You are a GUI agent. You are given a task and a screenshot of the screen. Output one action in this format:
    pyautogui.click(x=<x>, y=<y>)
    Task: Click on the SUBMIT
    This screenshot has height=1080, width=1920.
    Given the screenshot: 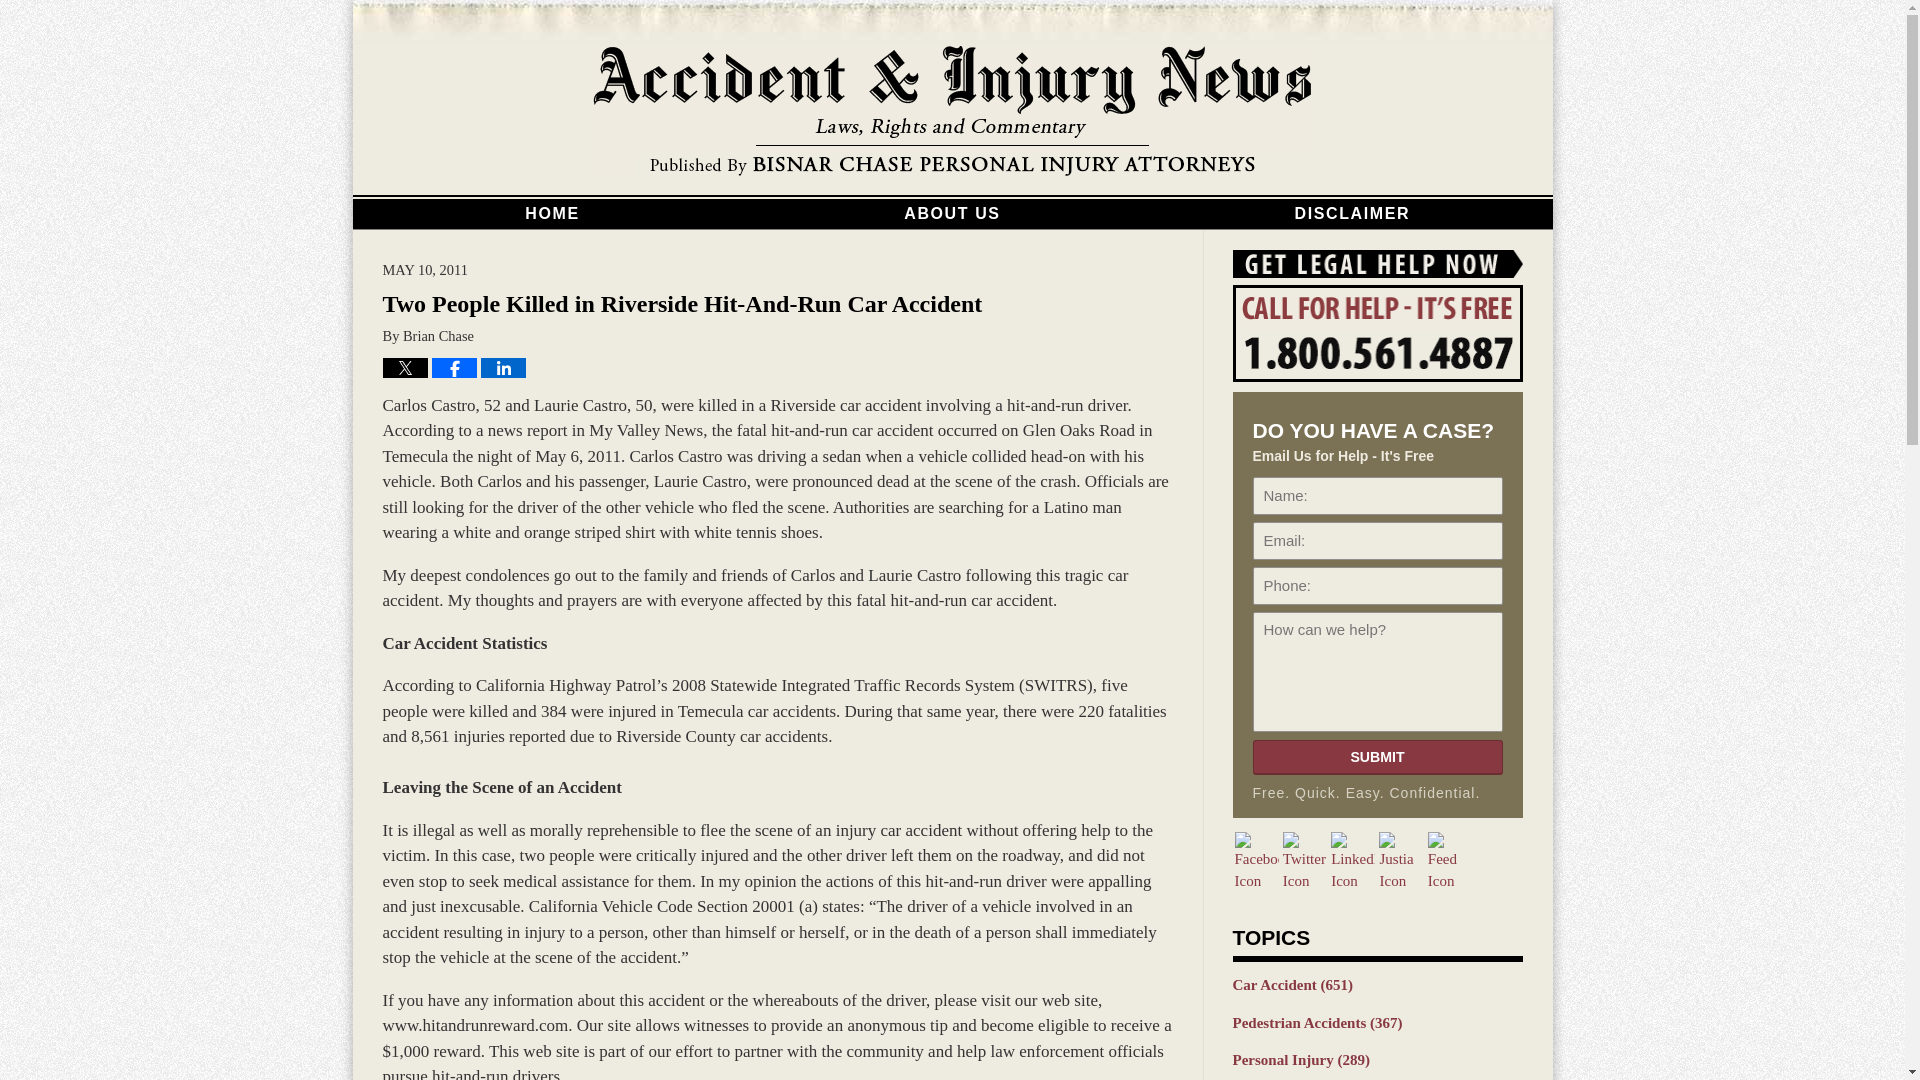 What is the action you would take?
    pyautogui.click(x=1376, y=757)
    